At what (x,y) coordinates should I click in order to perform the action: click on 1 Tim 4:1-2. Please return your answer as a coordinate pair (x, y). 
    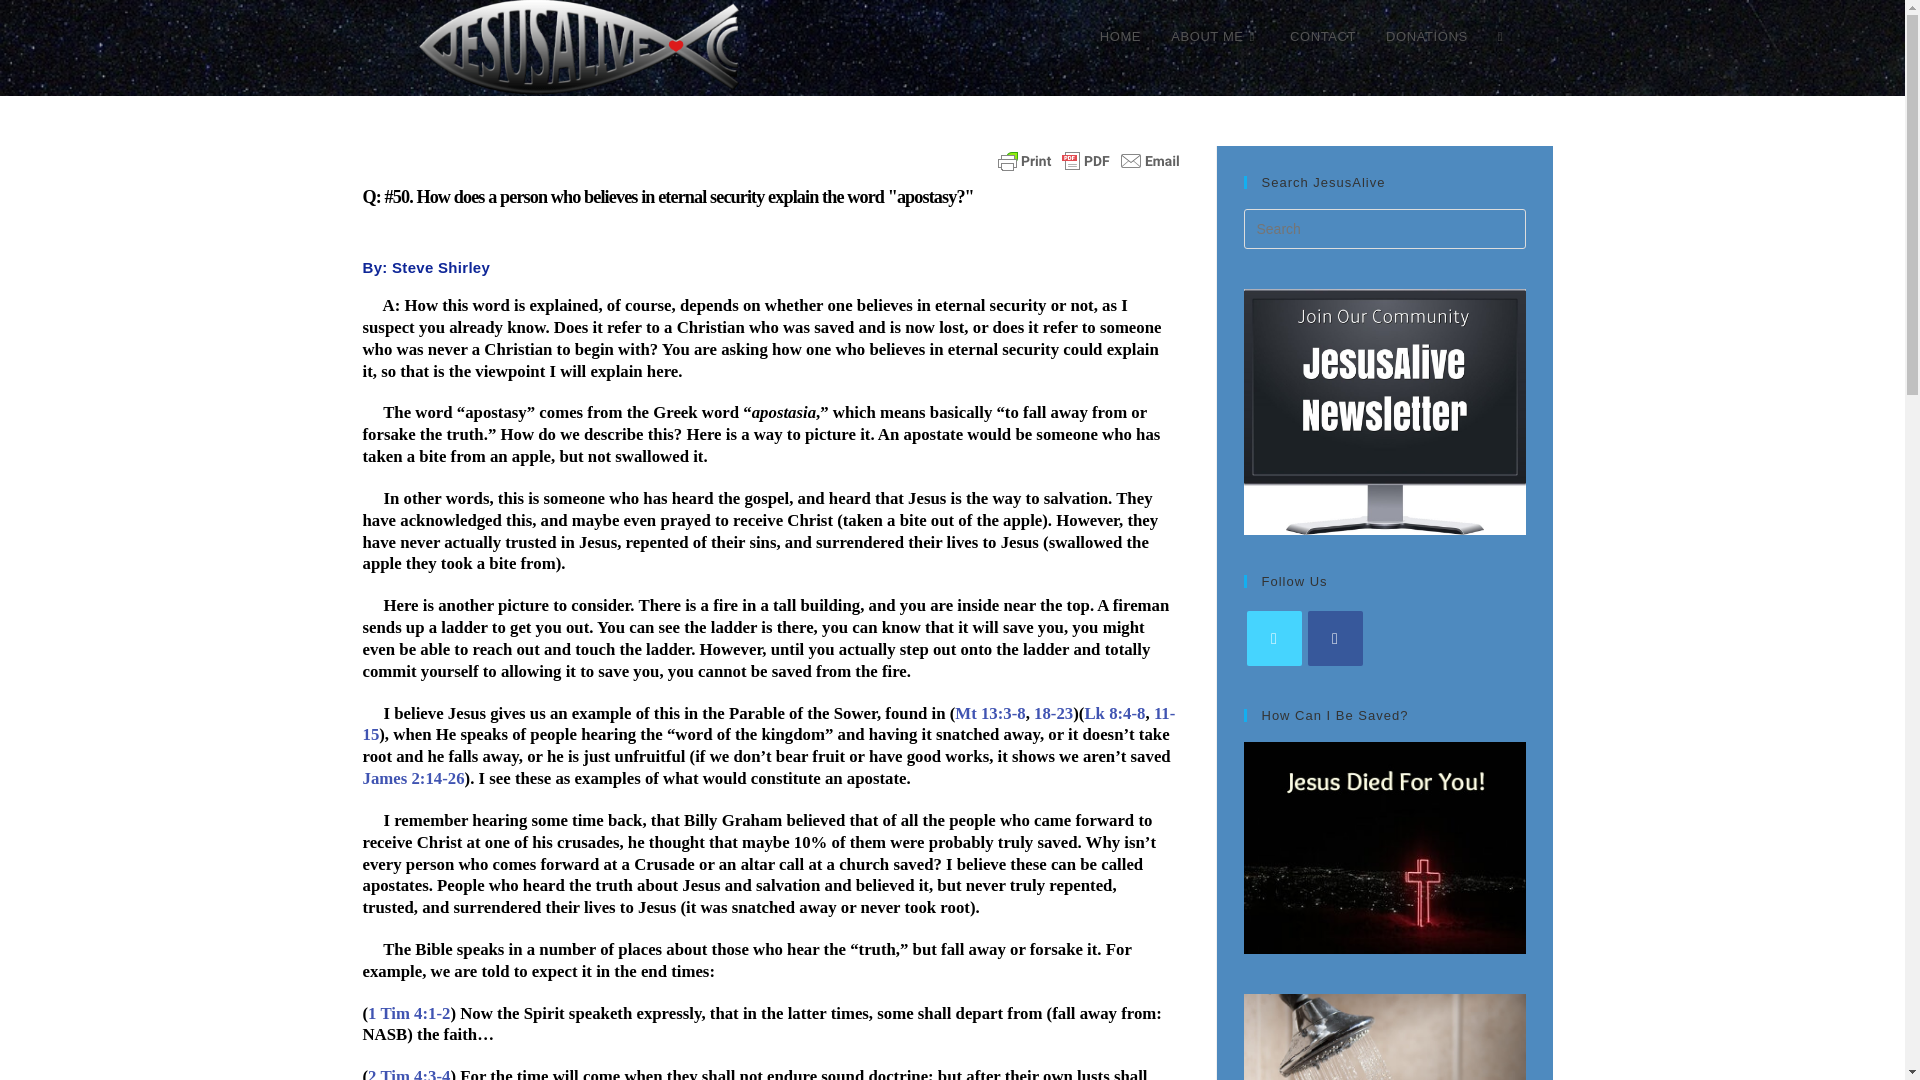
    Looking at the image, I should click on (408, 1013).